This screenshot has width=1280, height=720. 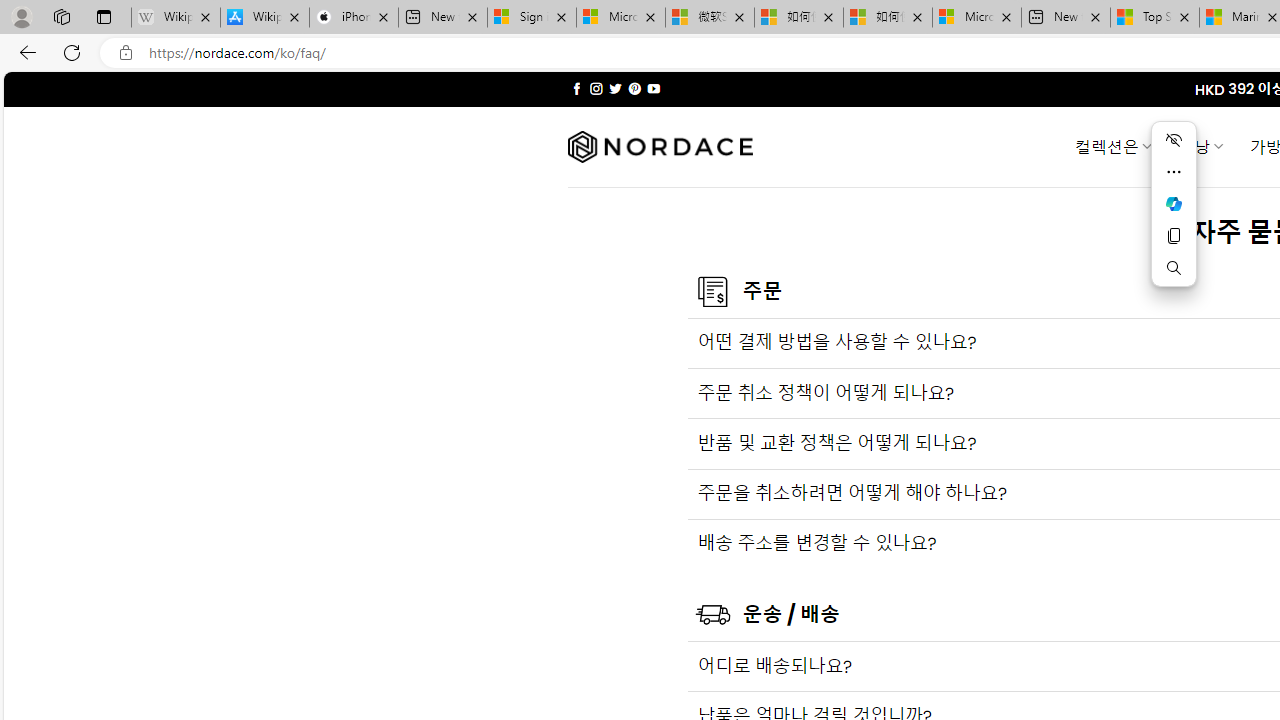 What do you see at coordinates (1155, 18) in the screenshot?
I see `Top Stories - MSN` at bounding box center [1155, 18].